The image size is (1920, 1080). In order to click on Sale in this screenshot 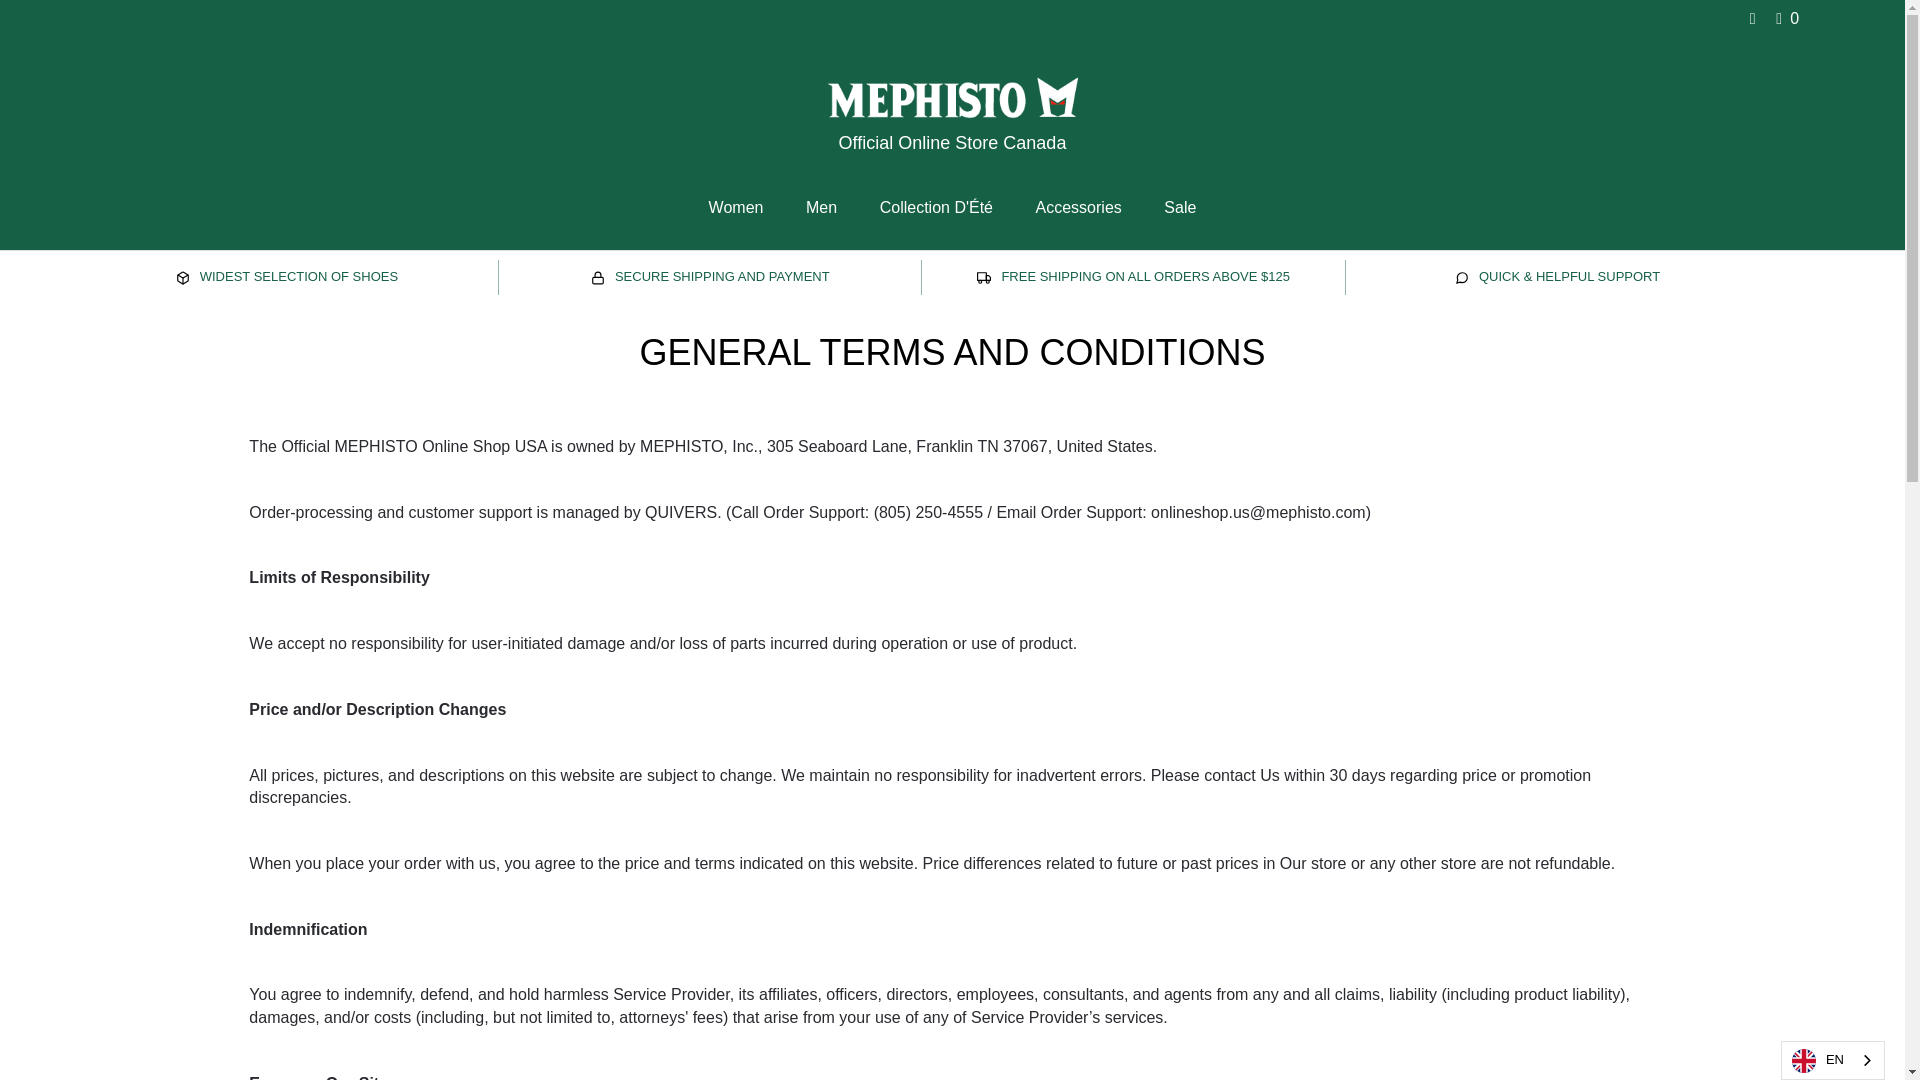, I will do `click(1180, 207)`.